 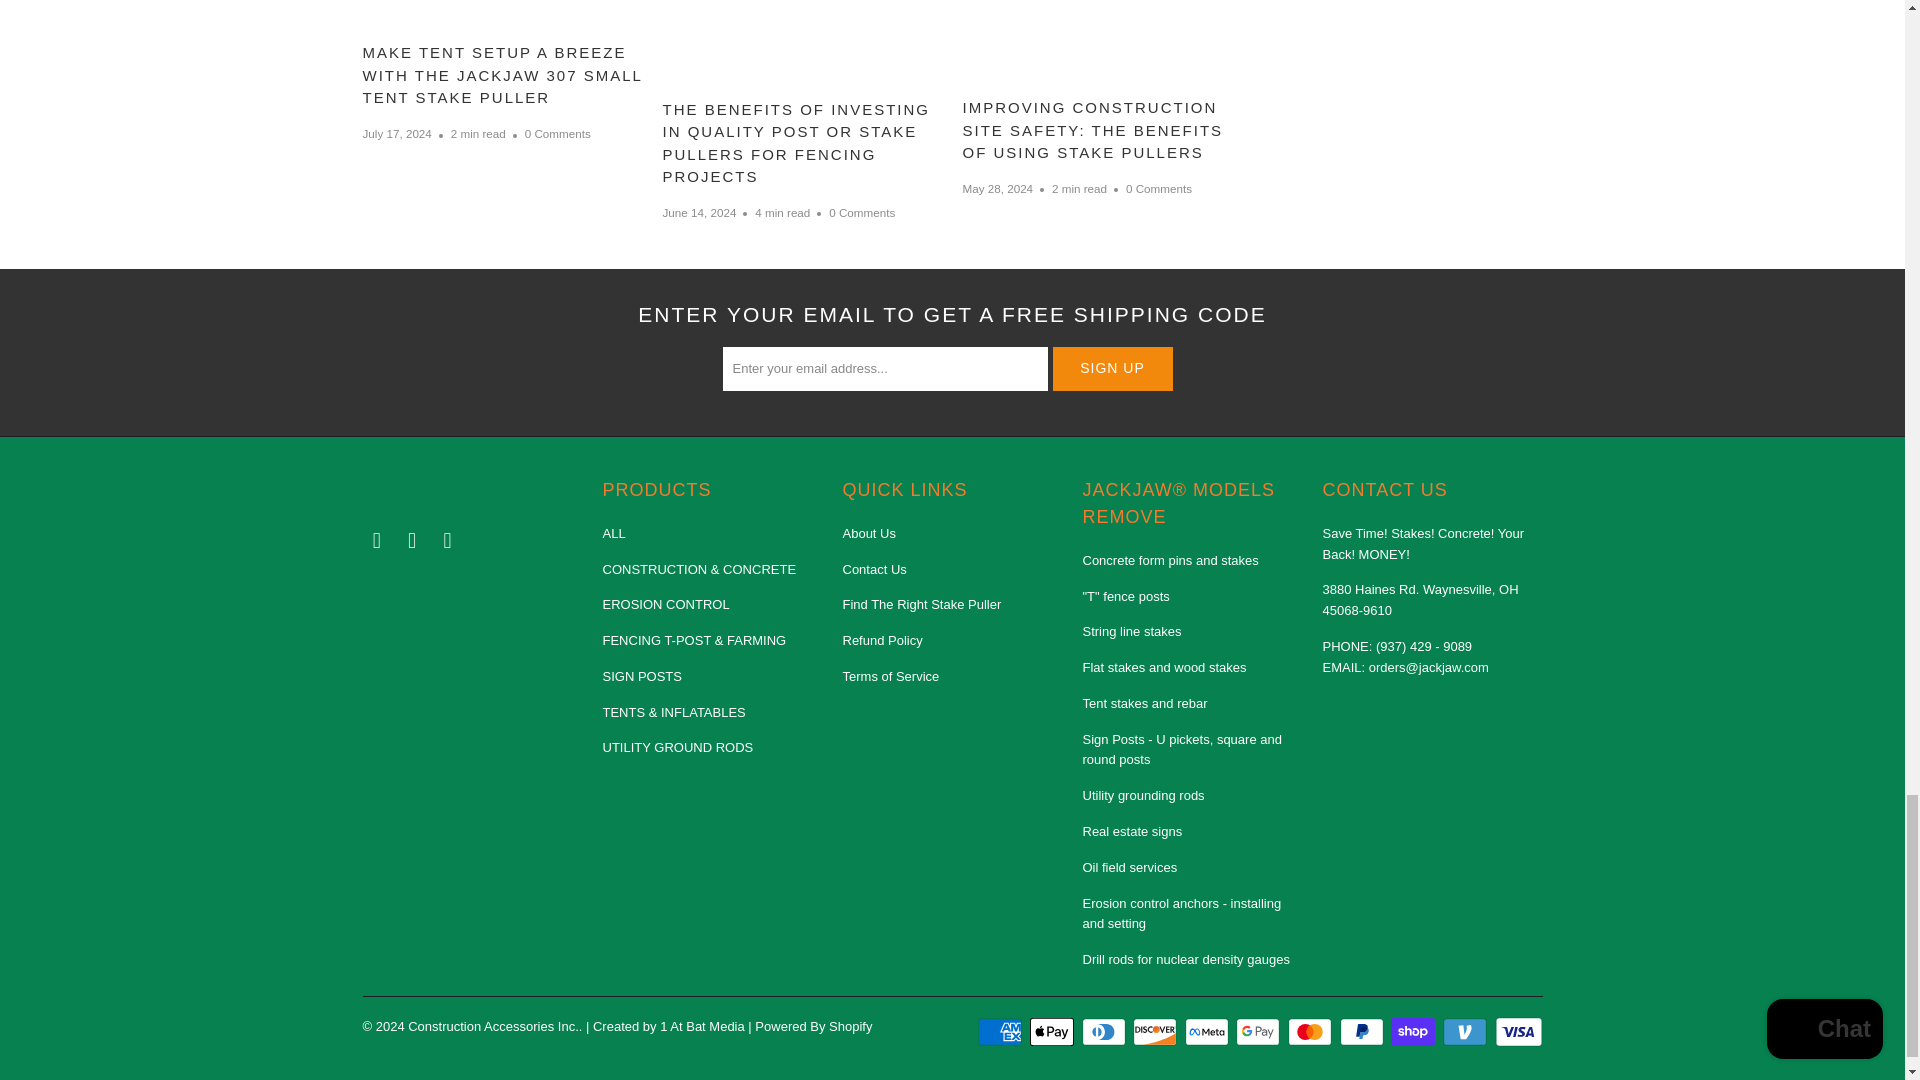 I want to click on PayPal, so click(x=1364, y=1032).